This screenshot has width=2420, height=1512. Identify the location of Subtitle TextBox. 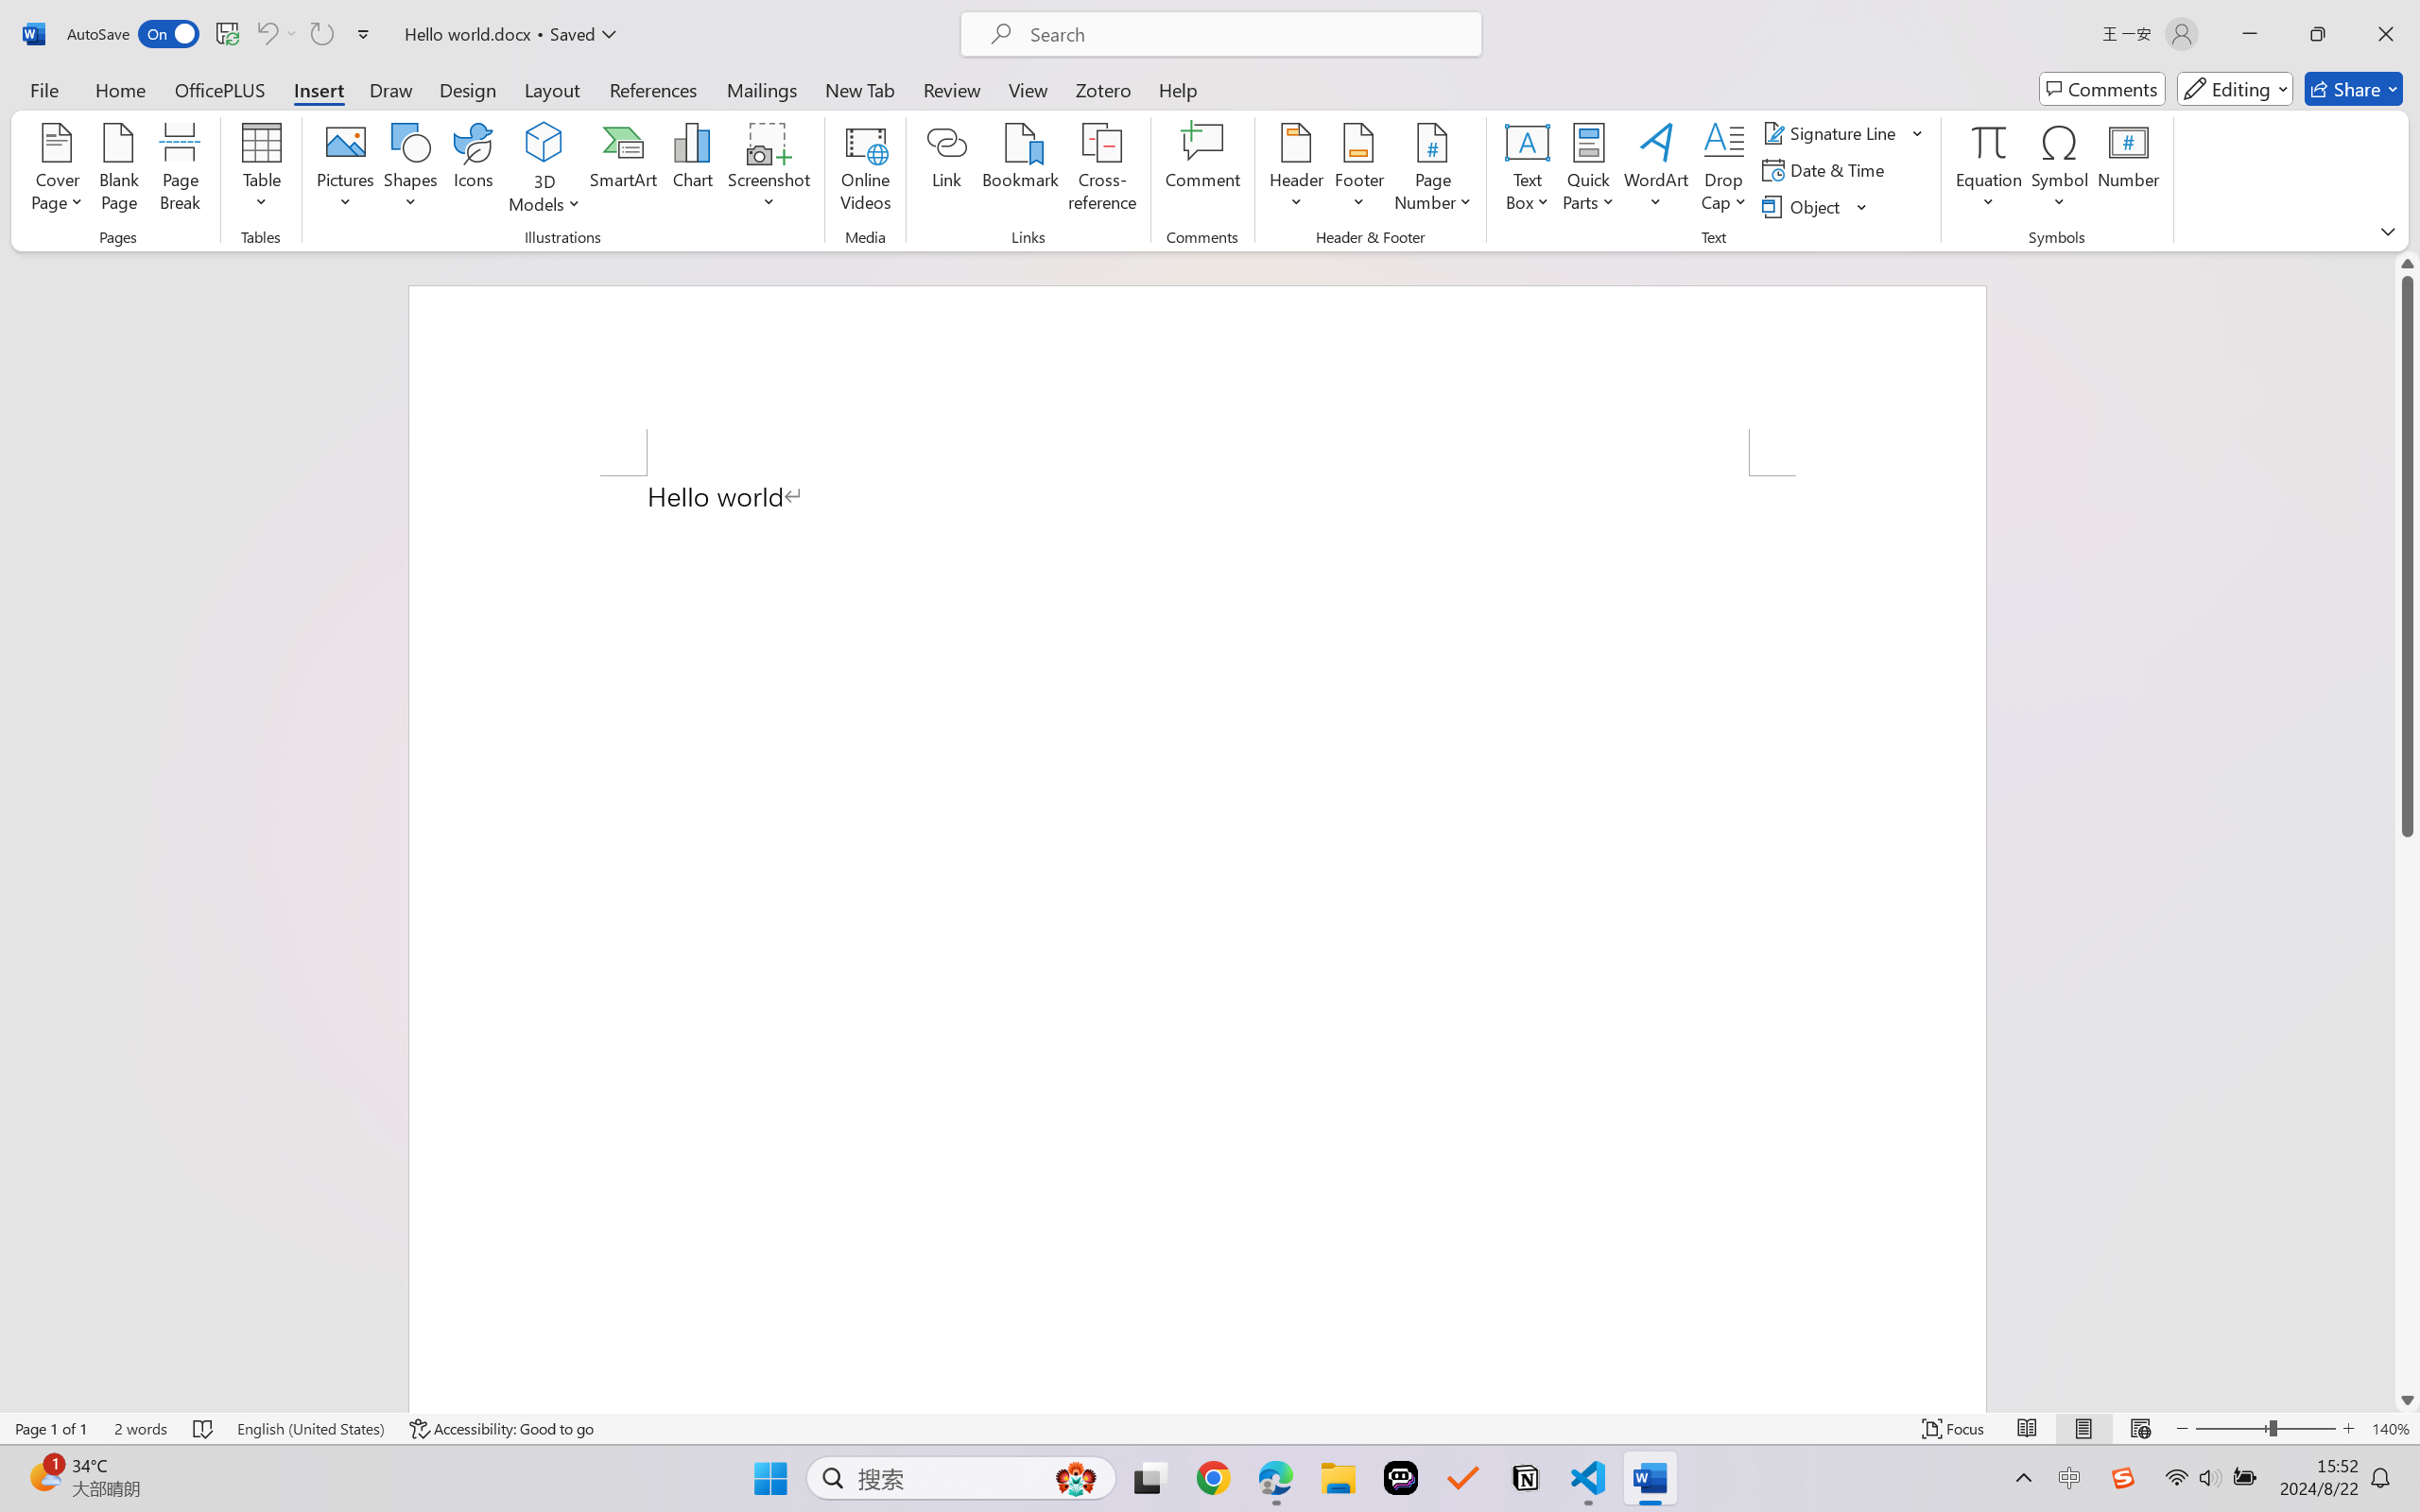
(1159, 1002).